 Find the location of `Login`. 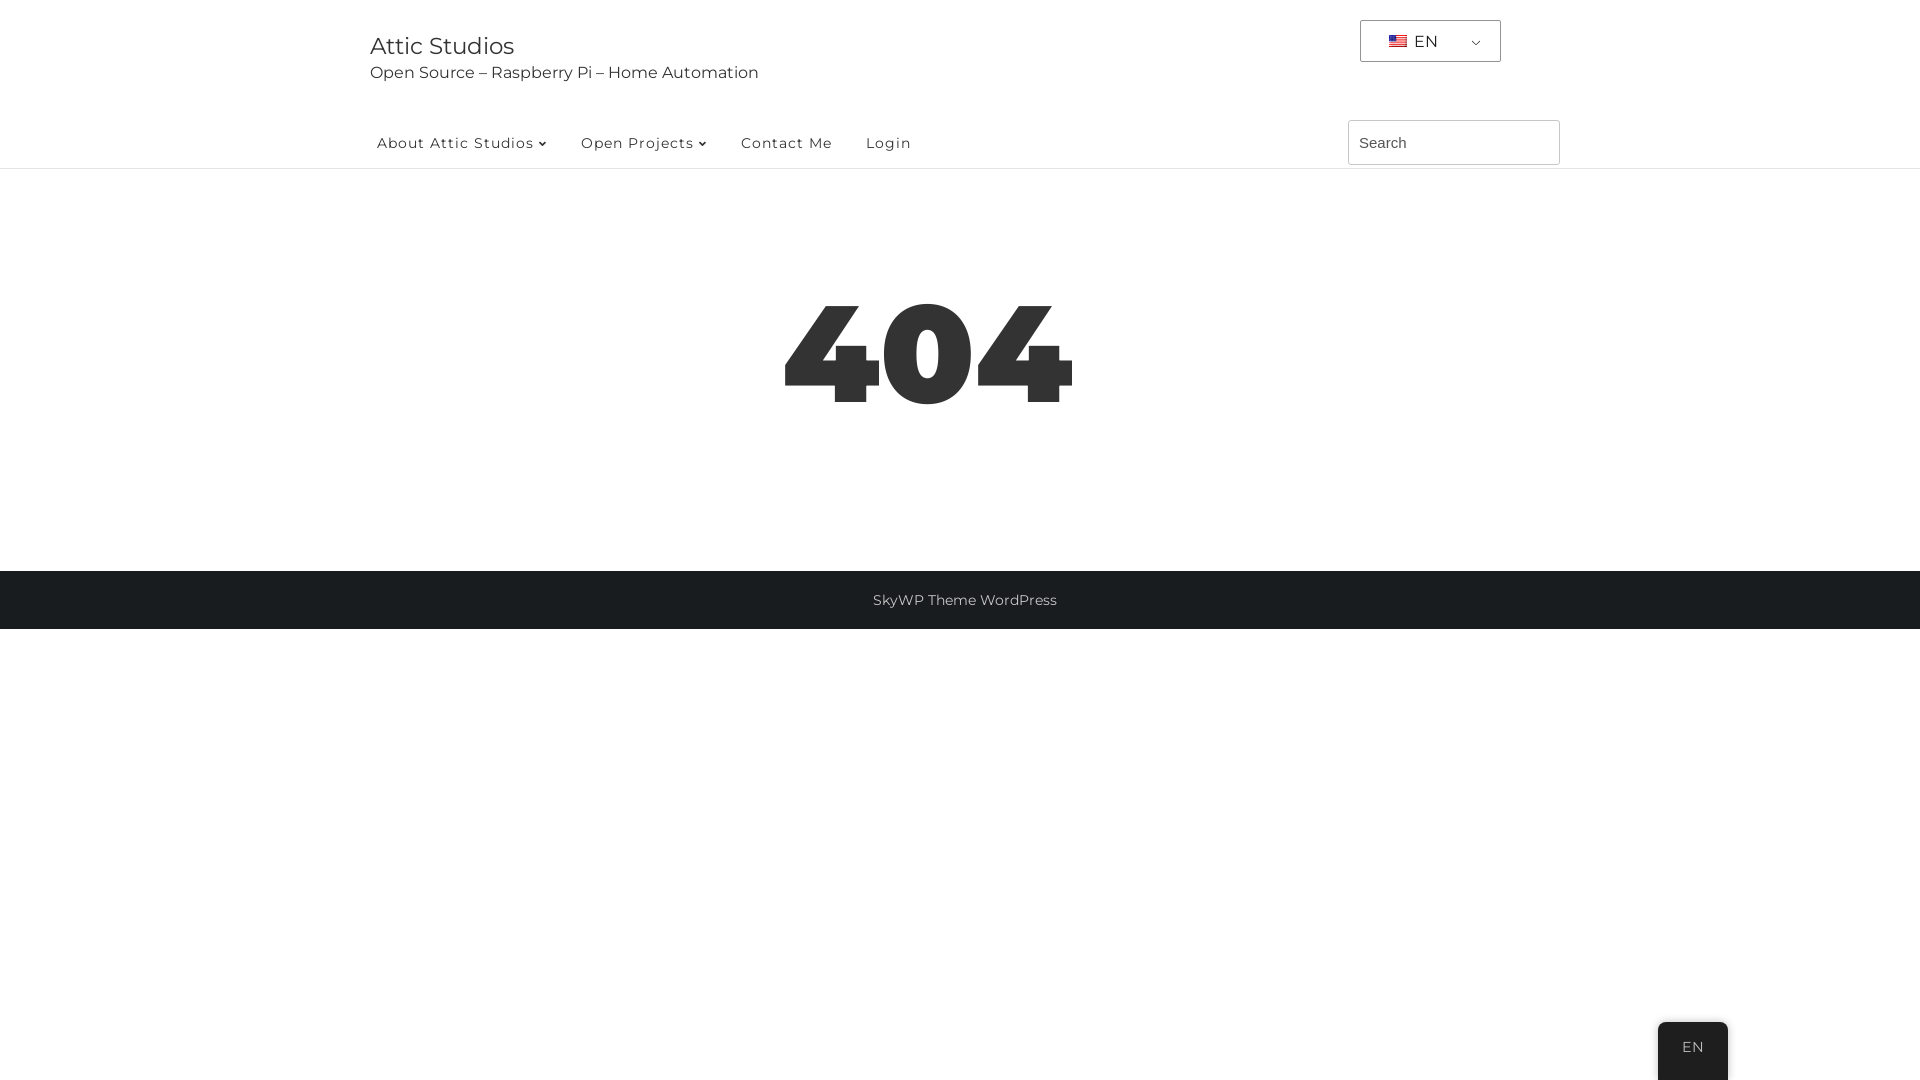

Login is located at coordinates (888, 142).